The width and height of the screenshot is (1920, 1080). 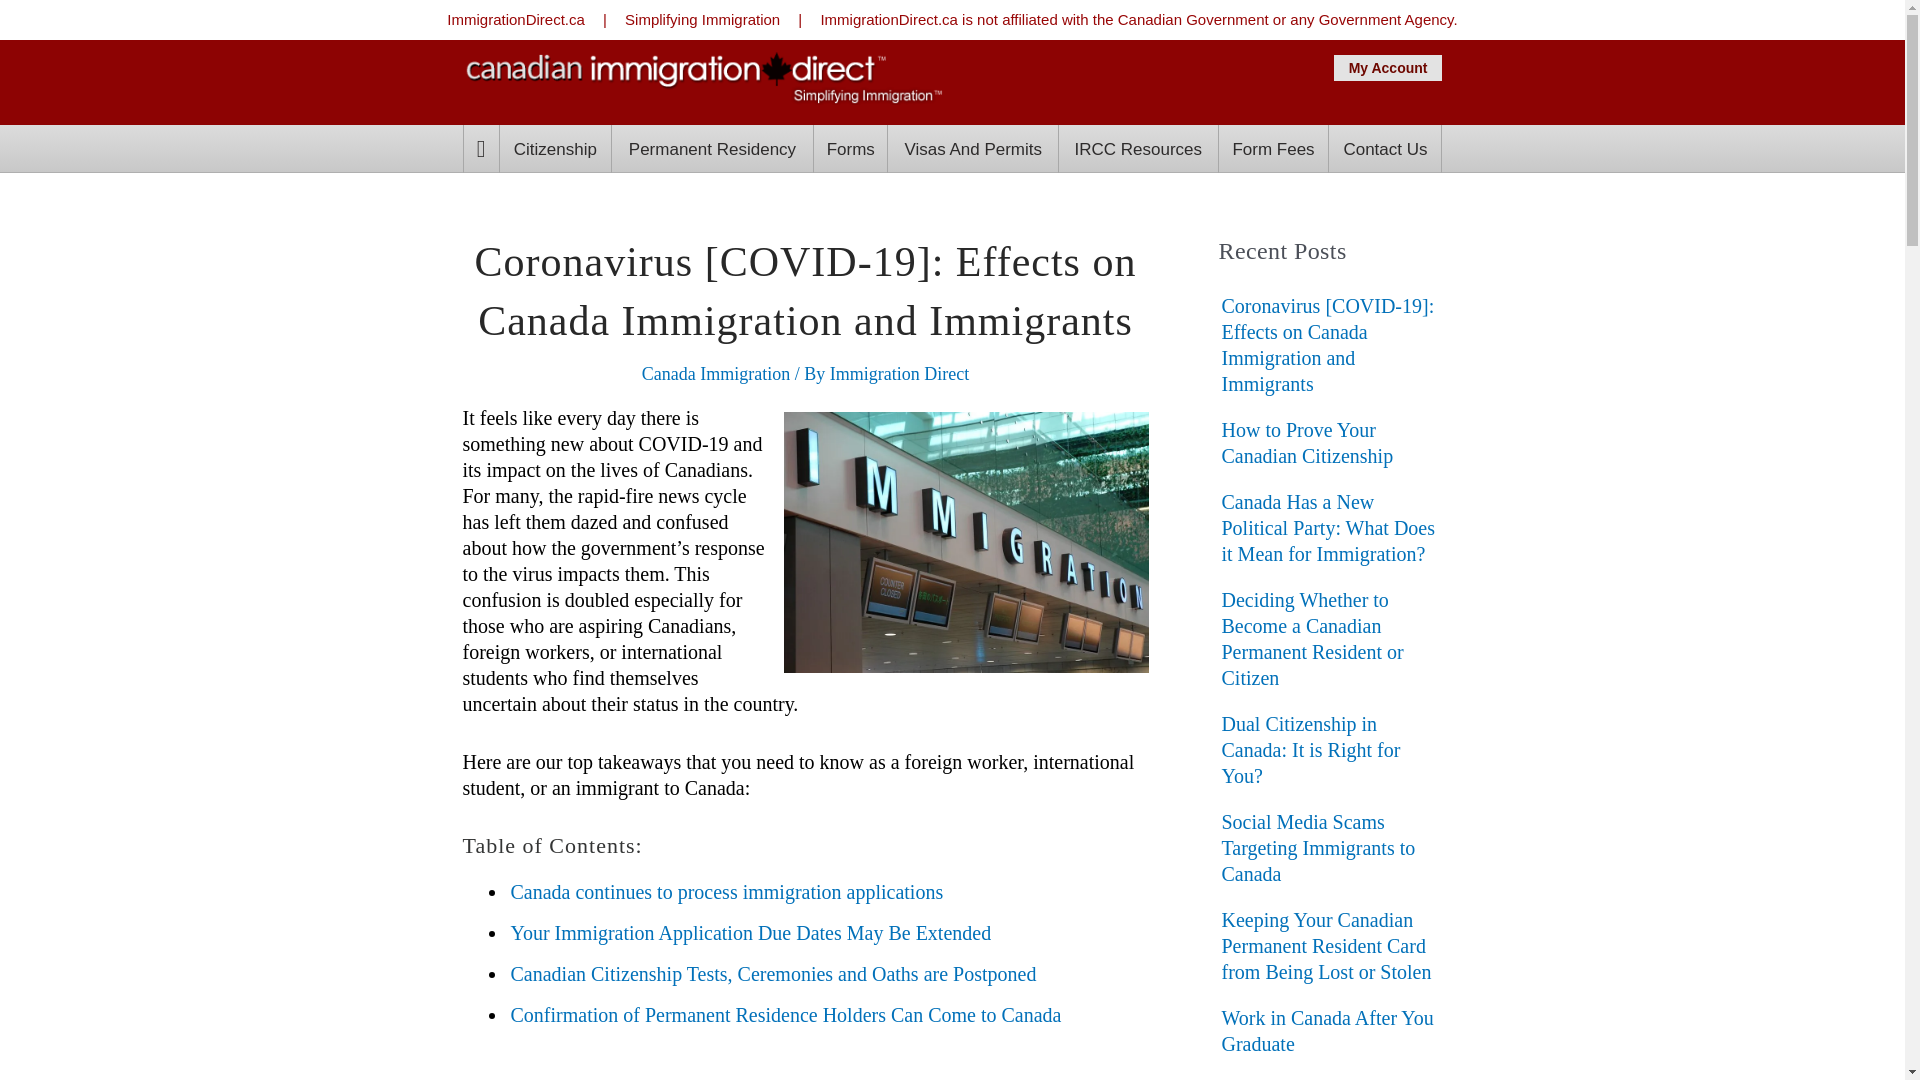 What do you see at coordinates (850, 148) in the screenshot?
I see `Forms` at bounding box center [850, 148].